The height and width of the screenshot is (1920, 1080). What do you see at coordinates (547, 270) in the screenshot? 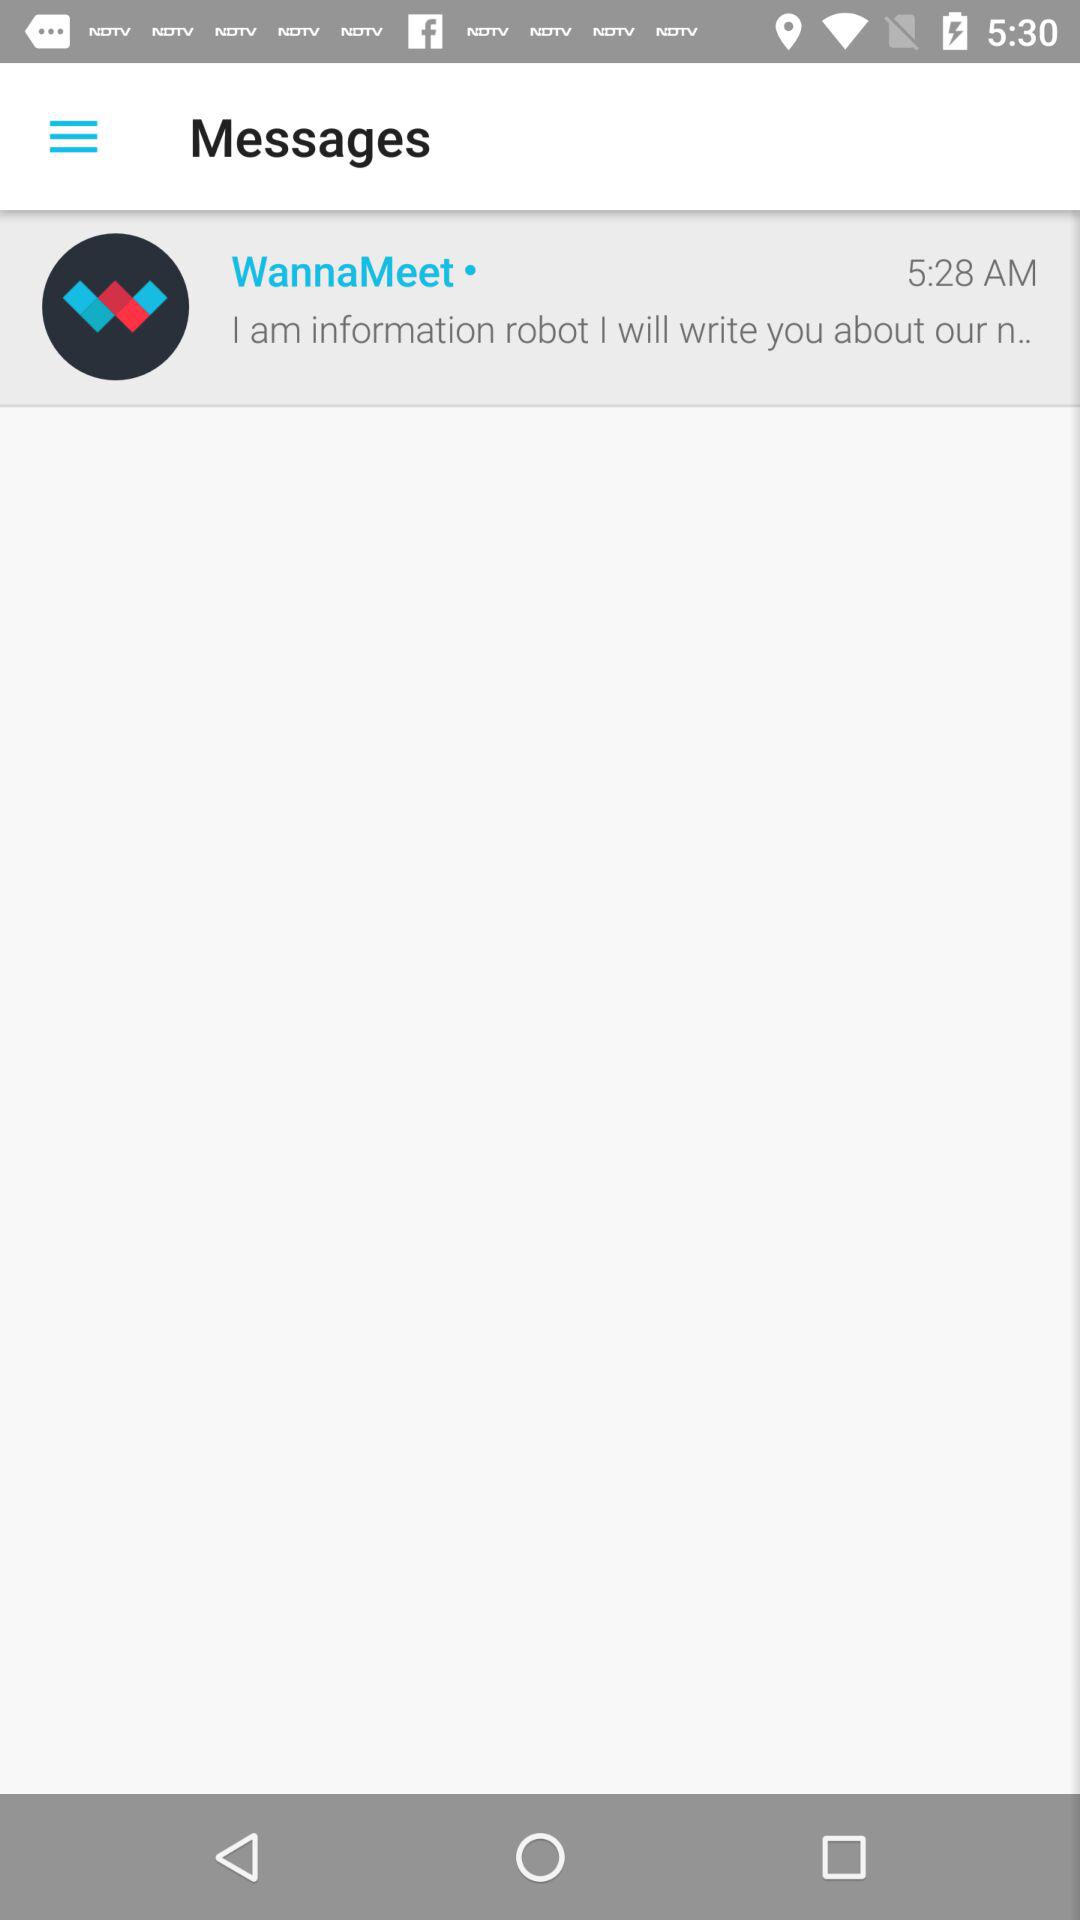
I see `click the item to the left of the 5:28 am item` at bounding box center [547, 270].